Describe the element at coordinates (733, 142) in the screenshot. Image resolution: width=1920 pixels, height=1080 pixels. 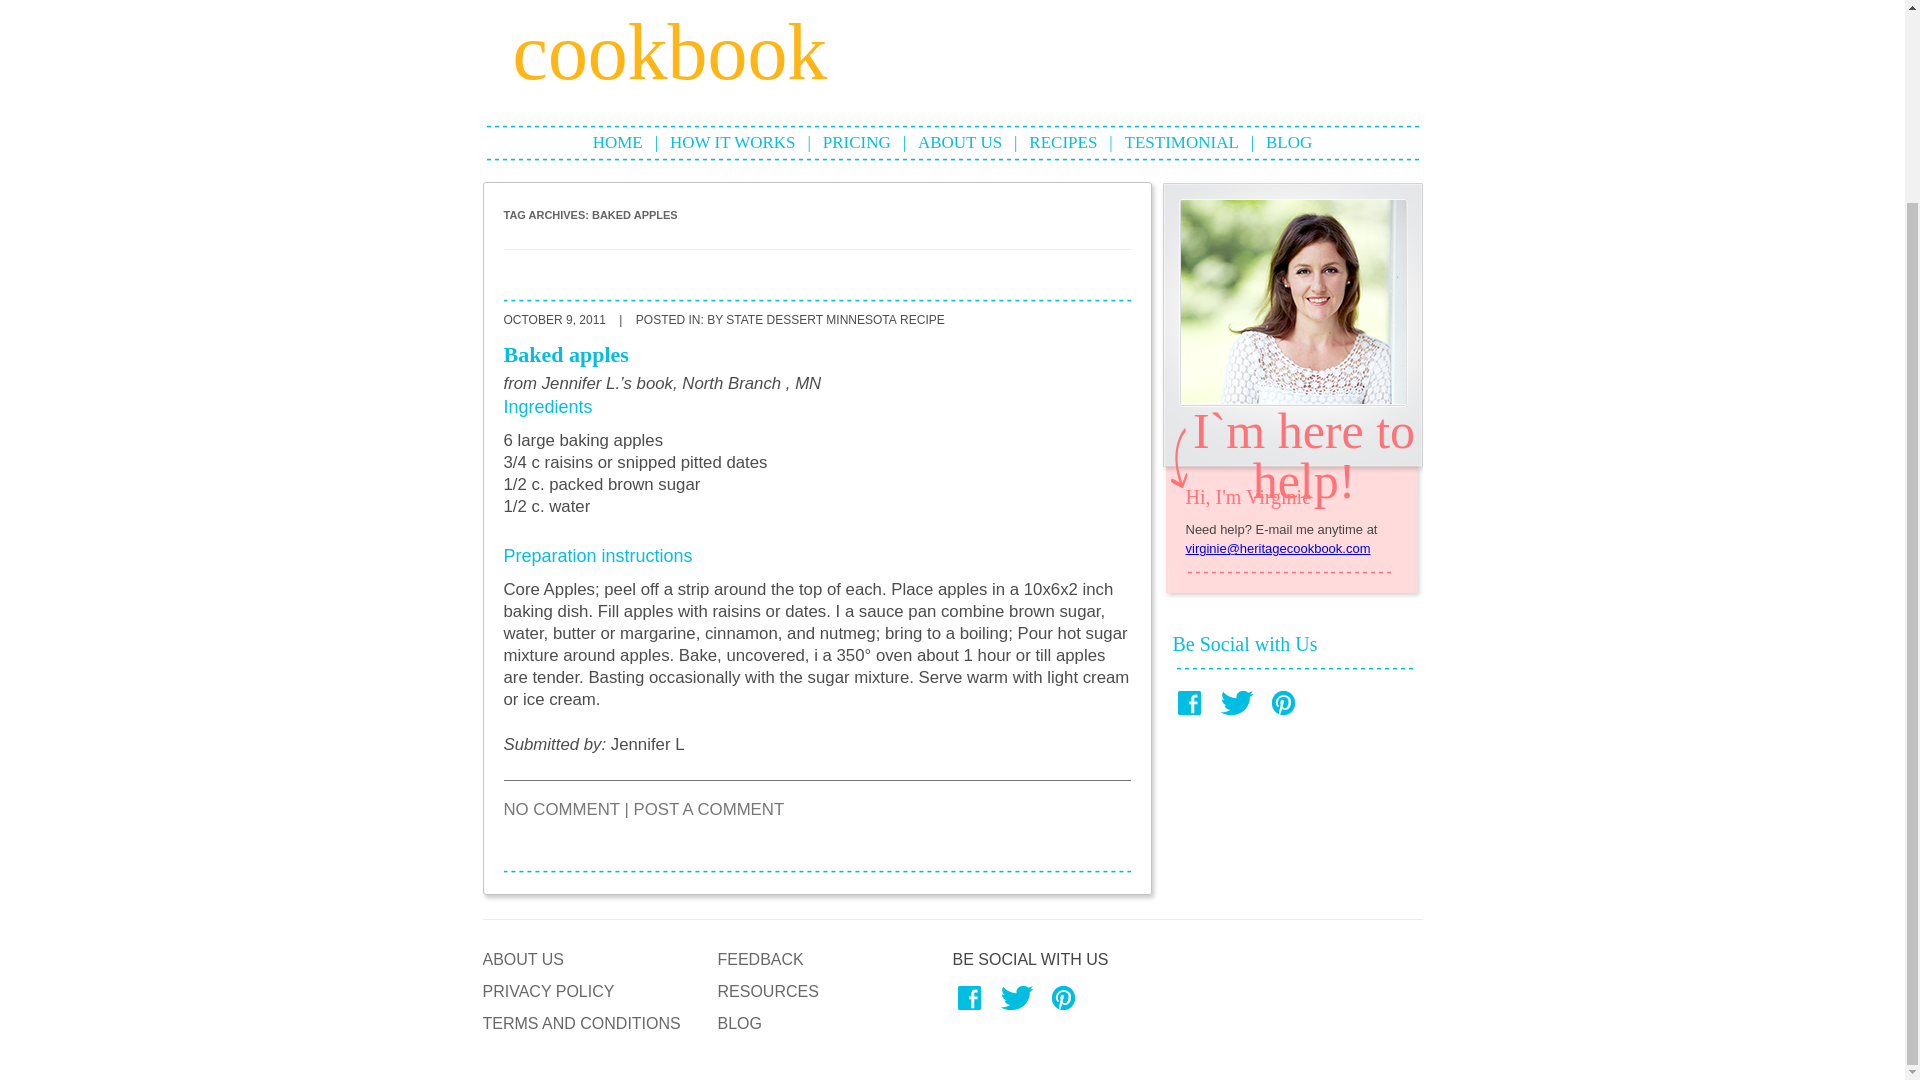
I see `HOW IT WORKS` at that location.